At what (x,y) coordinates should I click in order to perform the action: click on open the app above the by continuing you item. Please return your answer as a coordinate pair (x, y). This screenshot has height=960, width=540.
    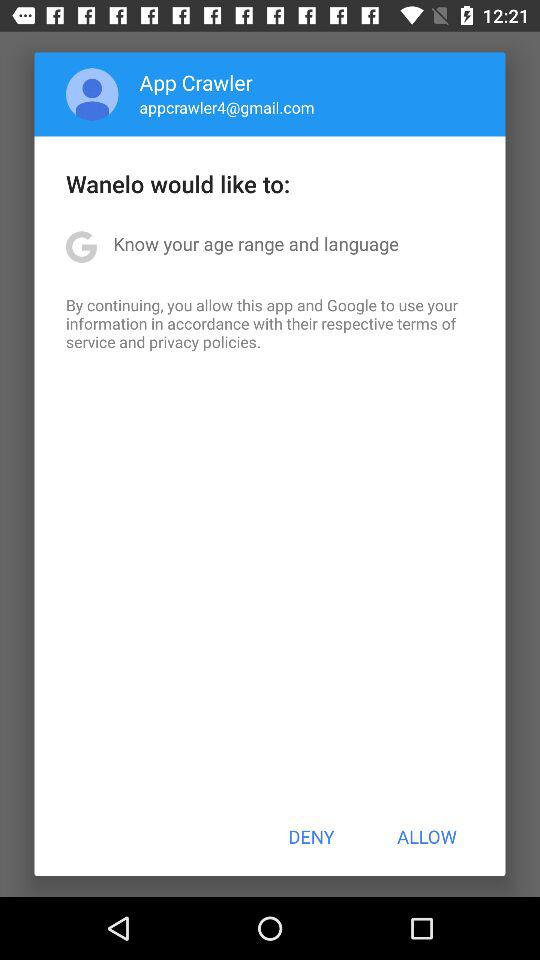
    Looking at the image, I should click on (256, 244).